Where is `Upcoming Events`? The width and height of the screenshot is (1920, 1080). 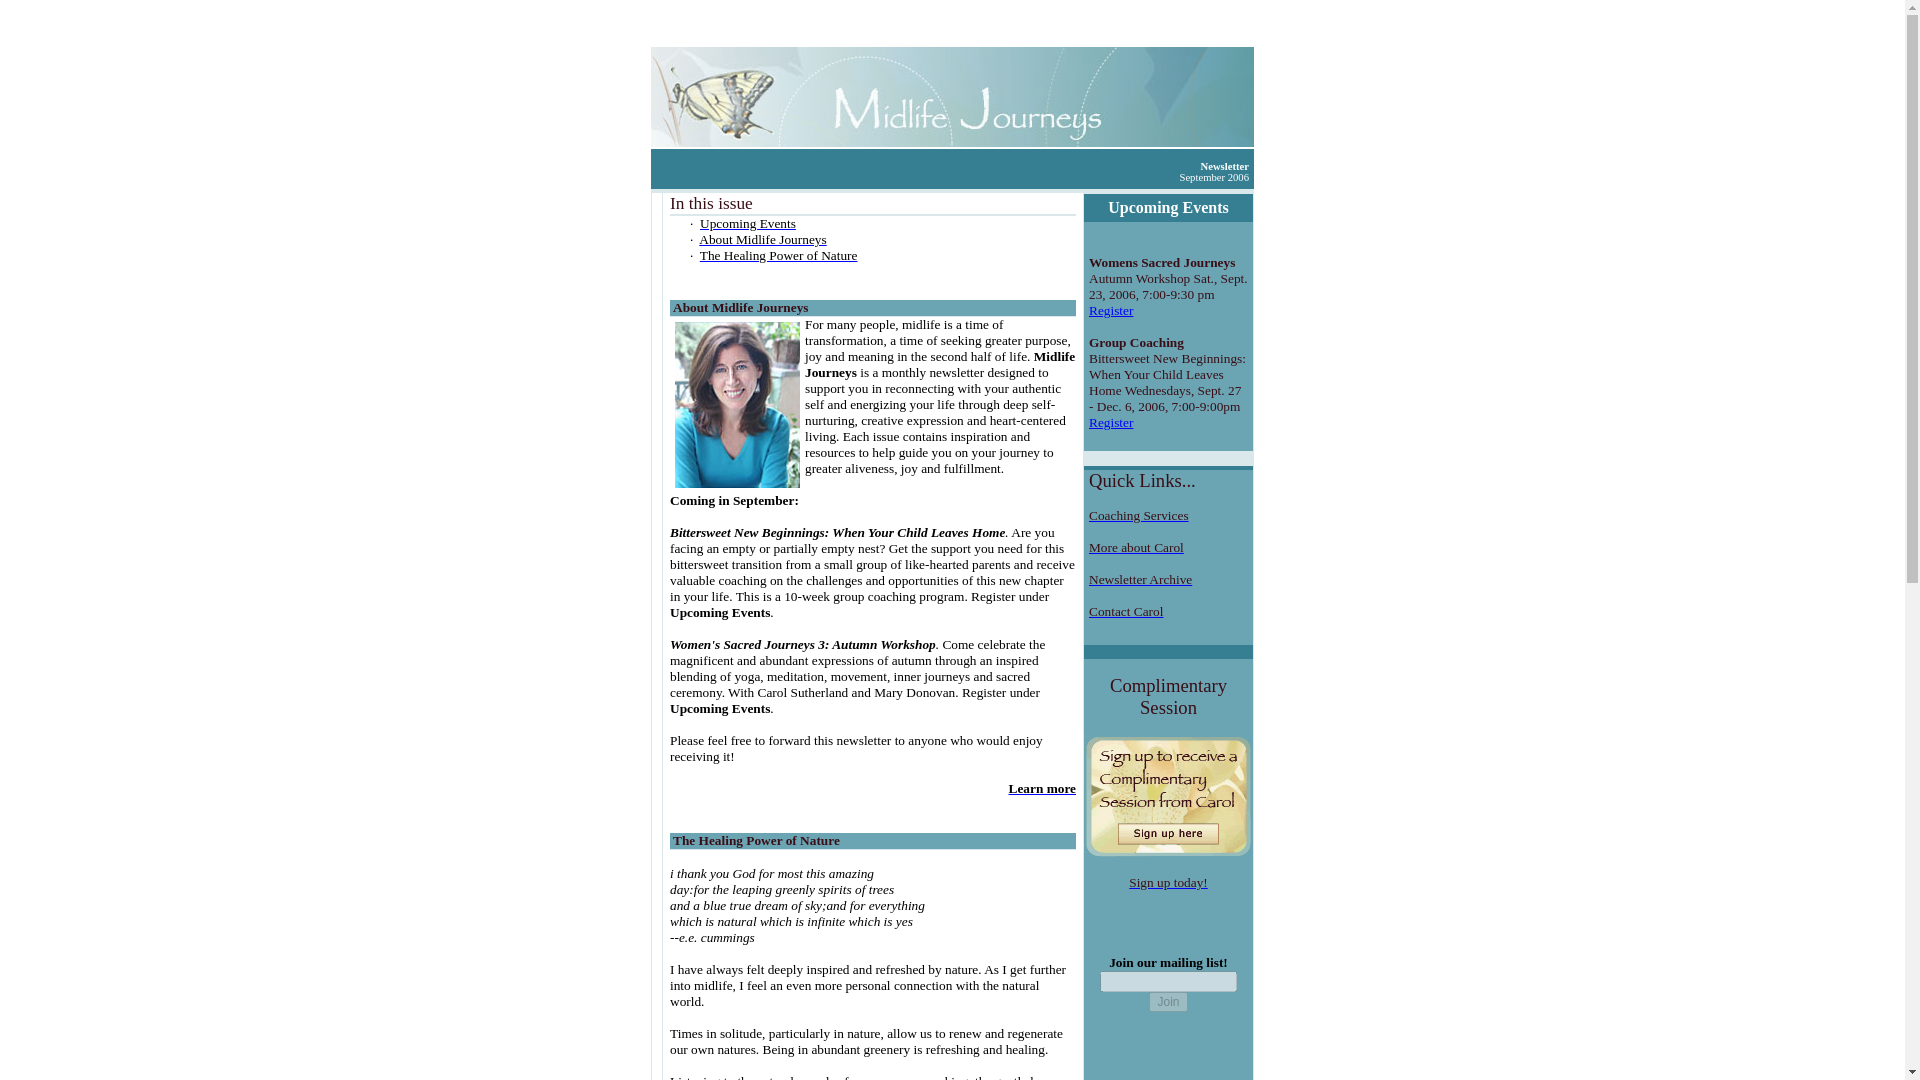
Upcoming Events is located at coordinates (1168, 207).